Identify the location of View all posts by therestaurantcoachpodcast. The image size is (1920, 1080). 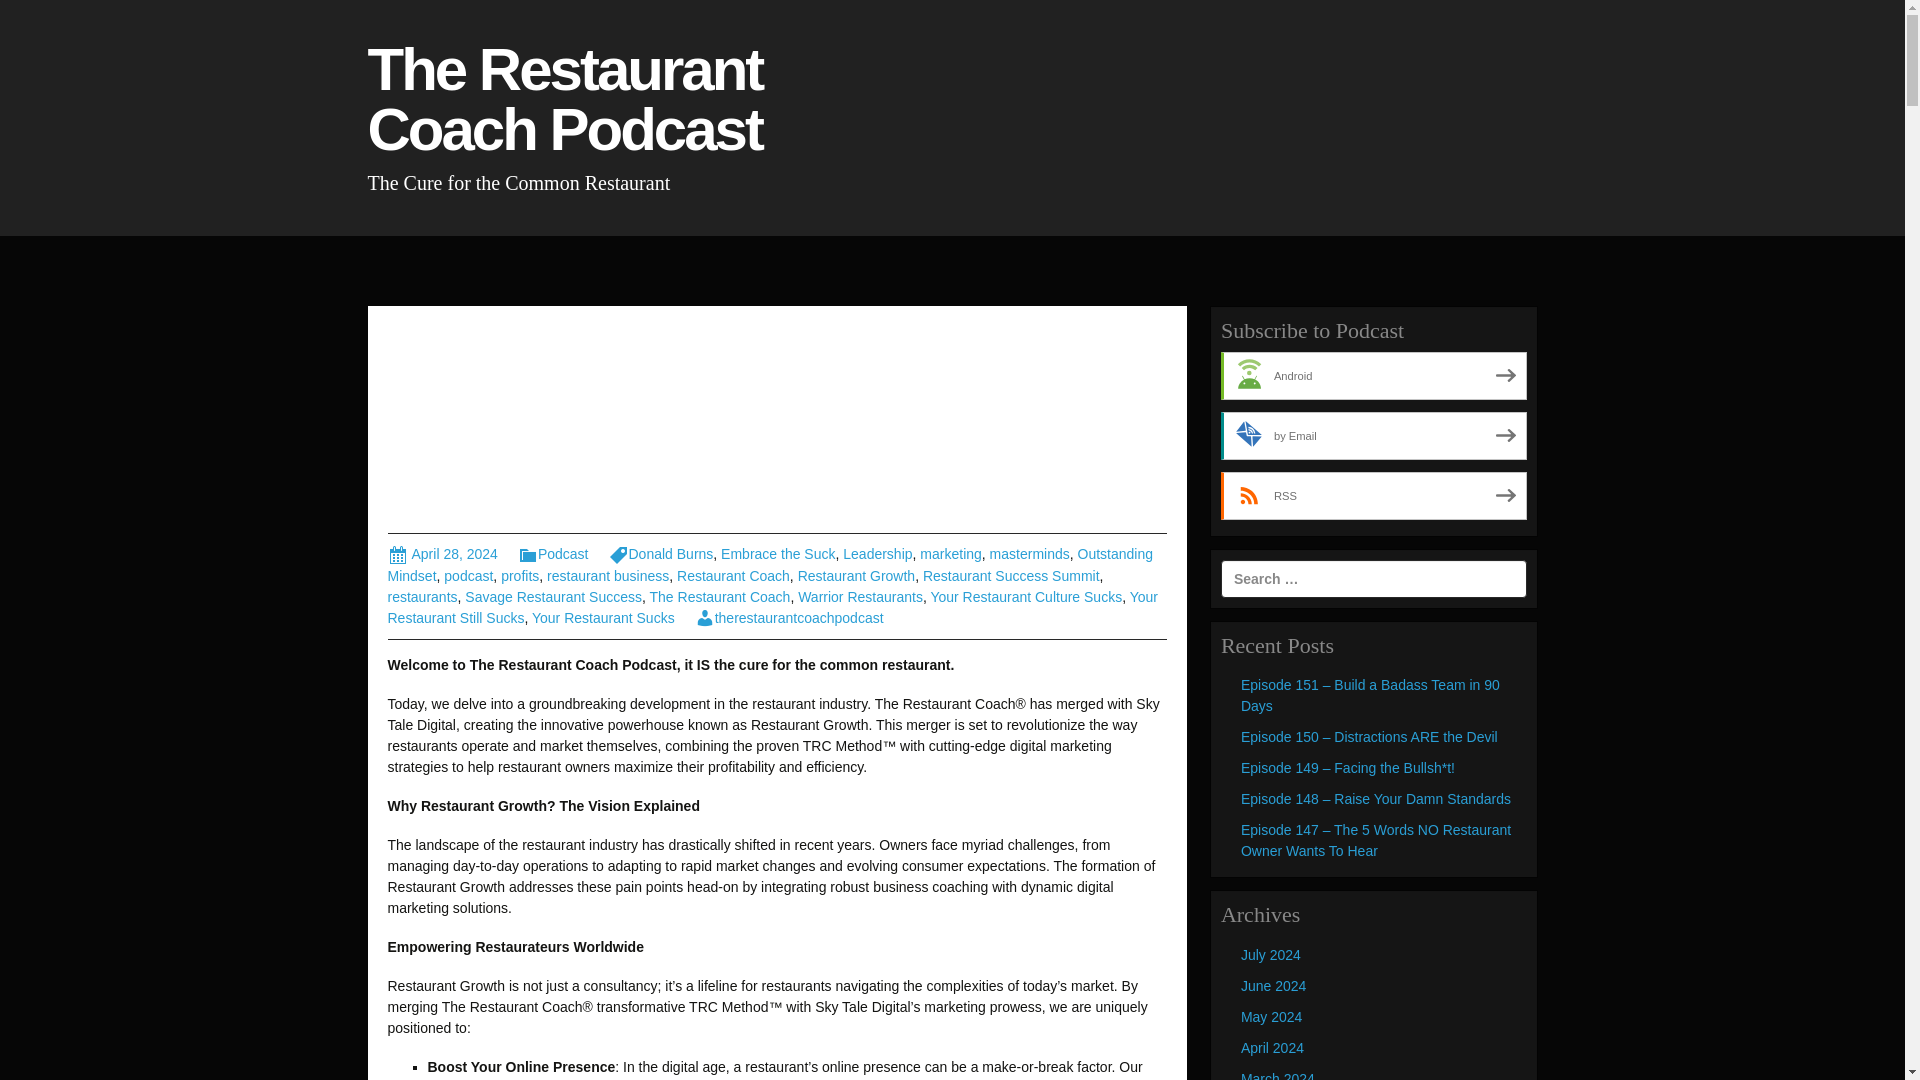
(789, 618).